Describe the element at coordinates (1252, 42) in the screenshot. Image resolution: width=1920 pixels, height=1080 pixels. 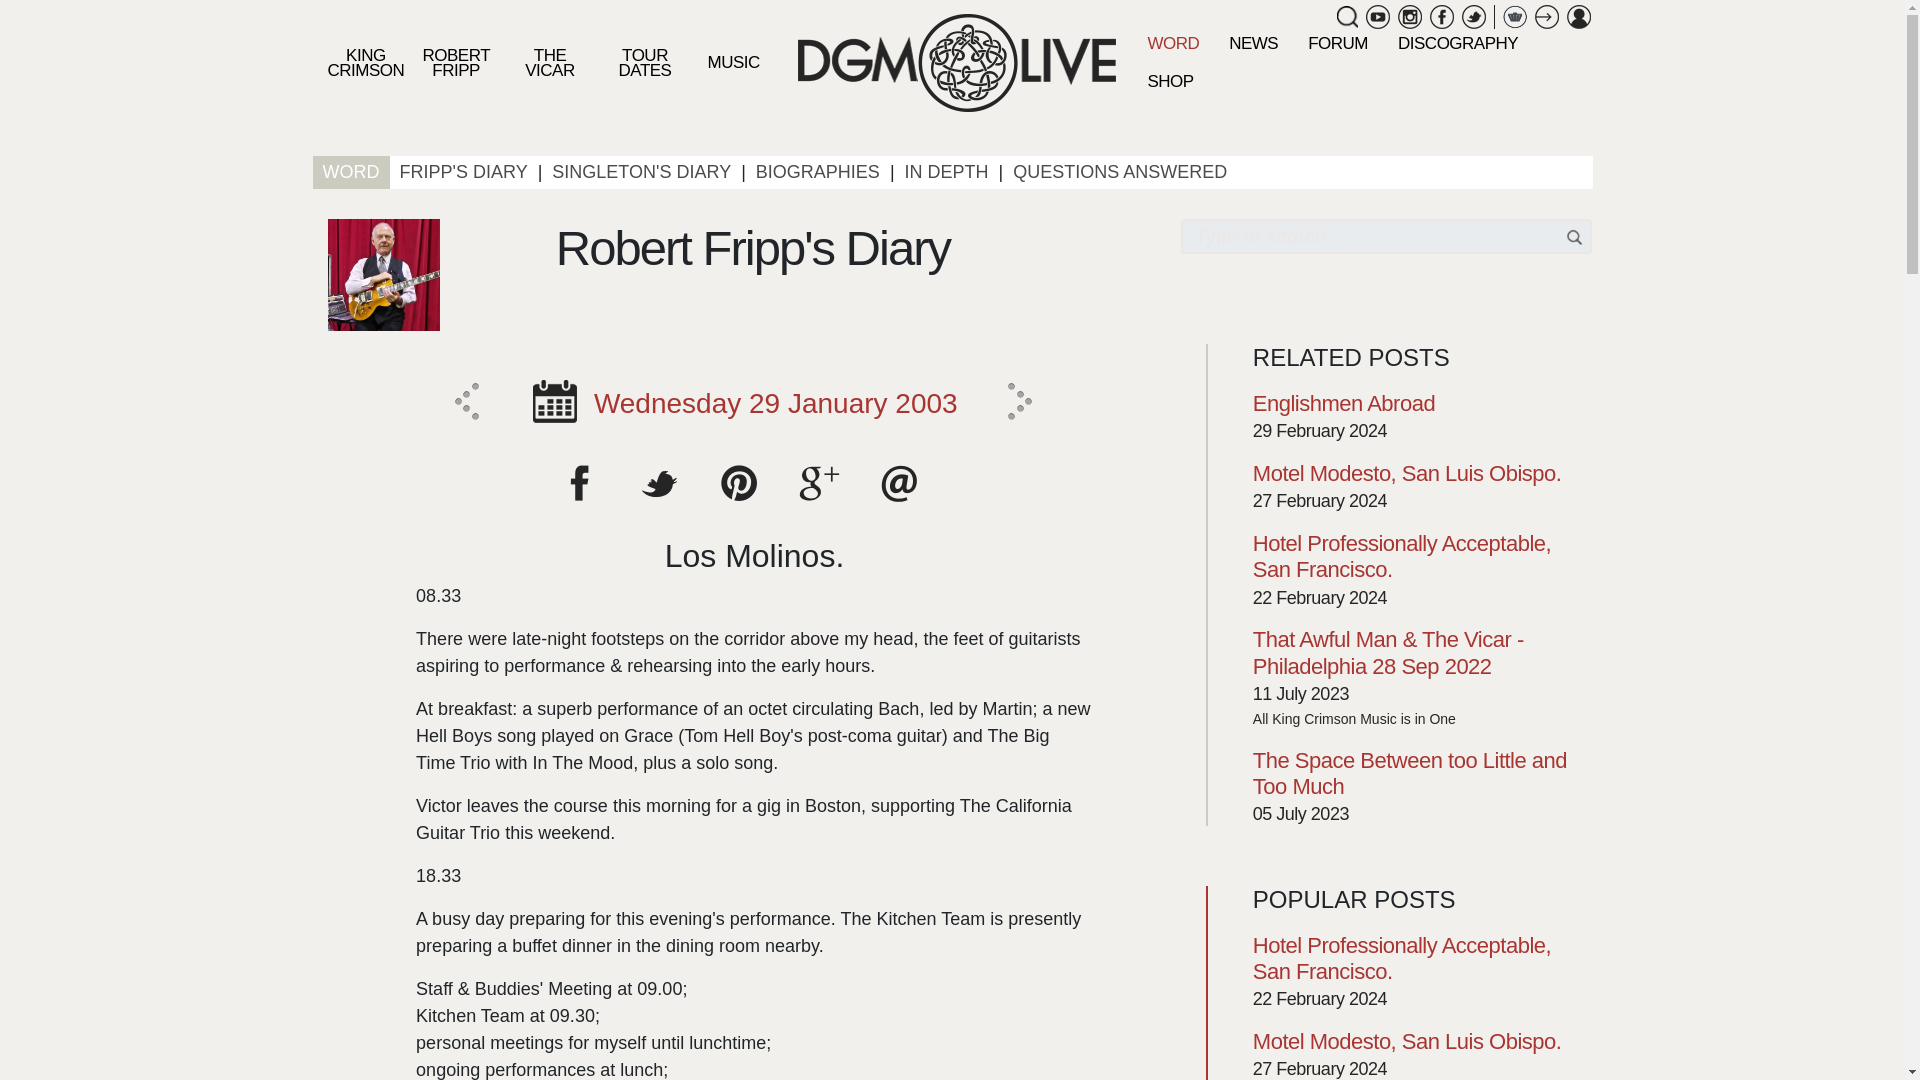
I see `NEWS` at that location.